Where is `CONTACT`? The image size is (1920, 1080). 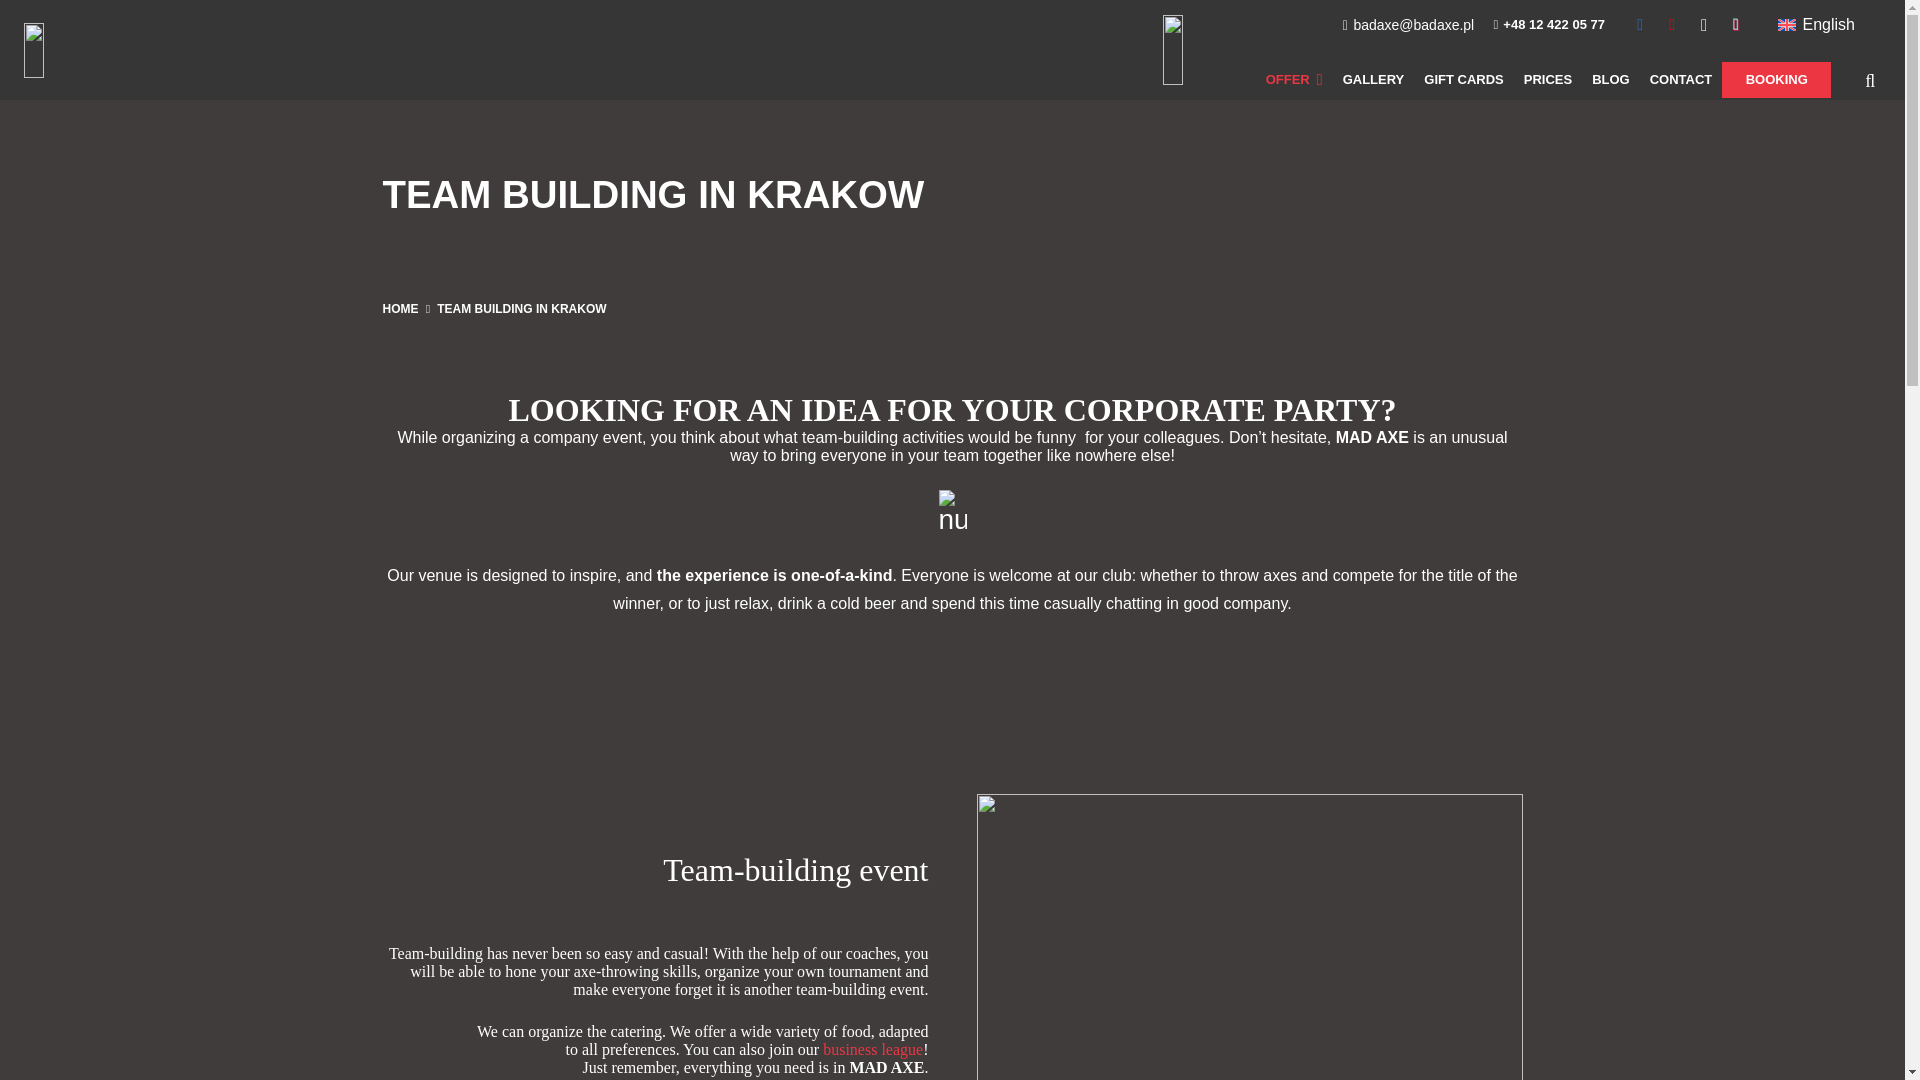 CONTACT is located at coordinates (1680, 80).